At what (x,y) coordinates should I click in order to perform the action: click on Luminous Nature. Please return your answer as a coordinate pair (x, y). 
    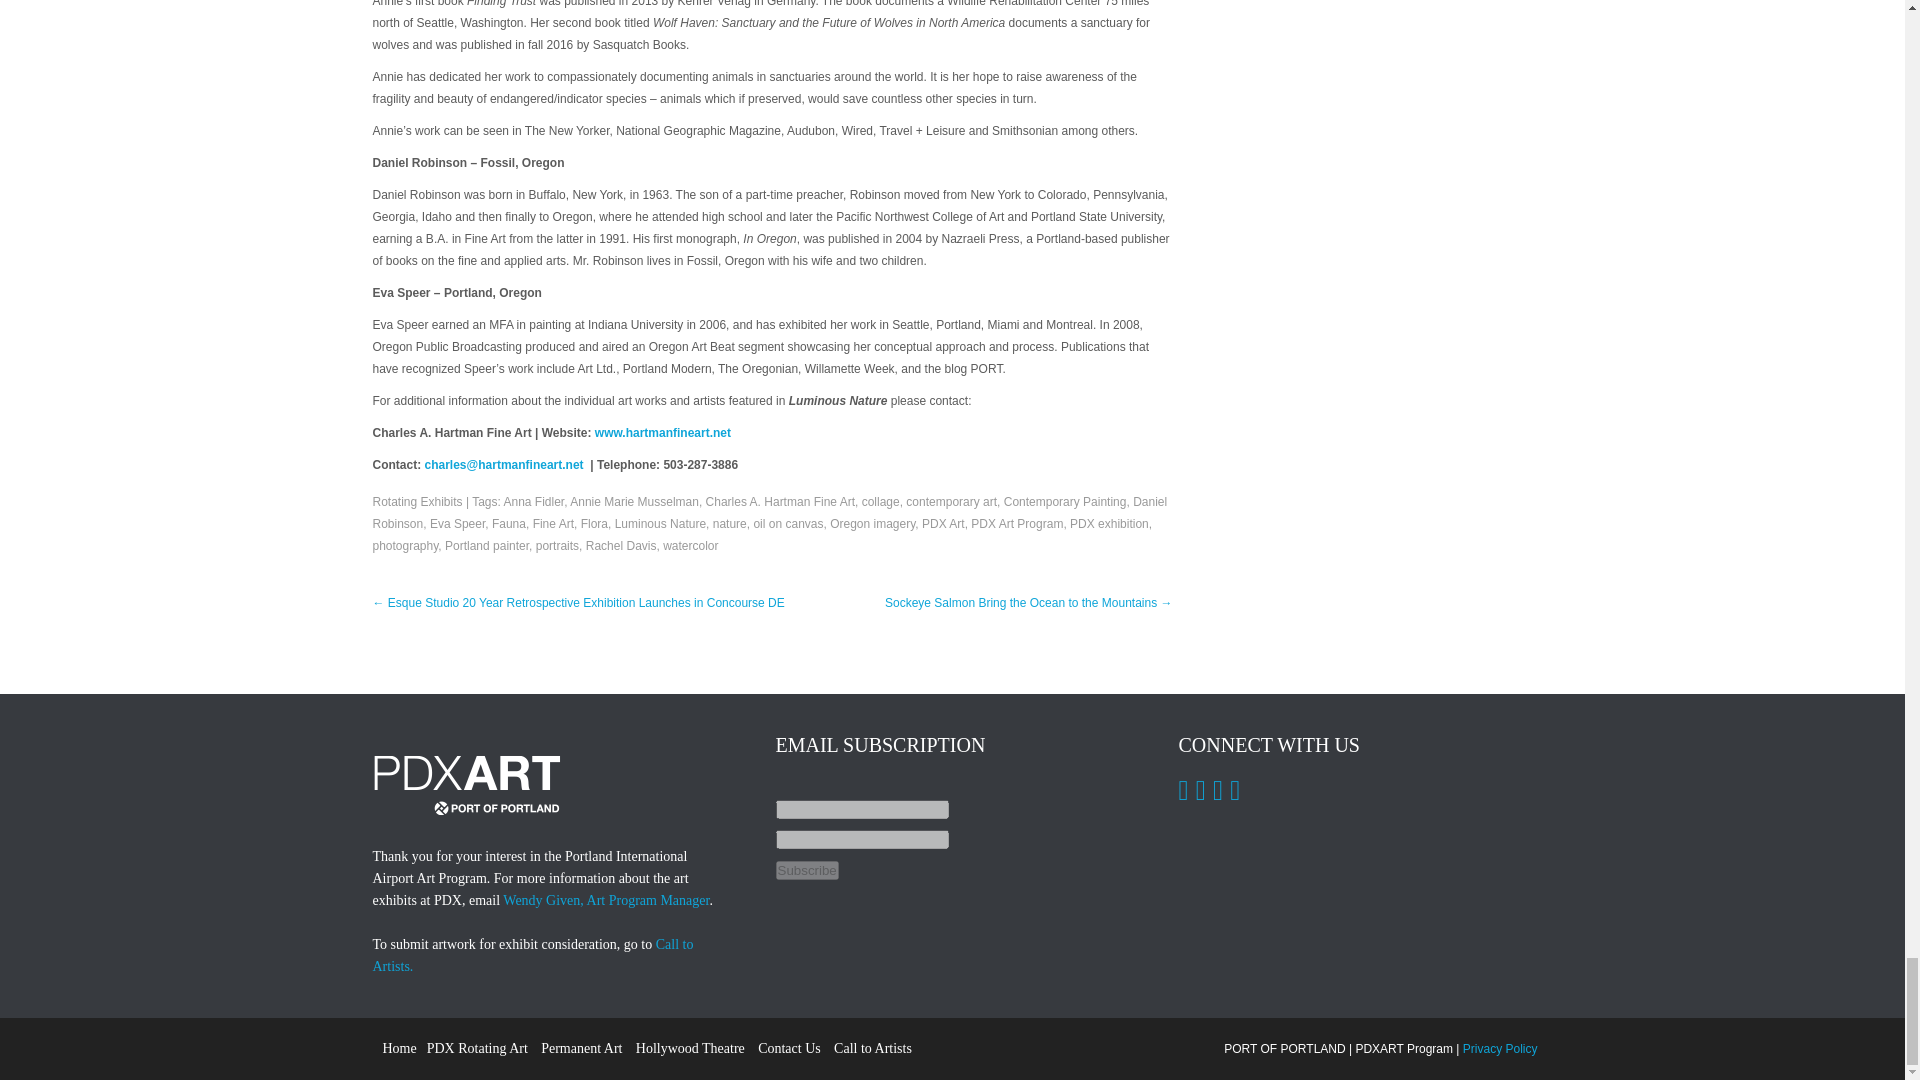
    Looking at the image, I should click on (660, 524).